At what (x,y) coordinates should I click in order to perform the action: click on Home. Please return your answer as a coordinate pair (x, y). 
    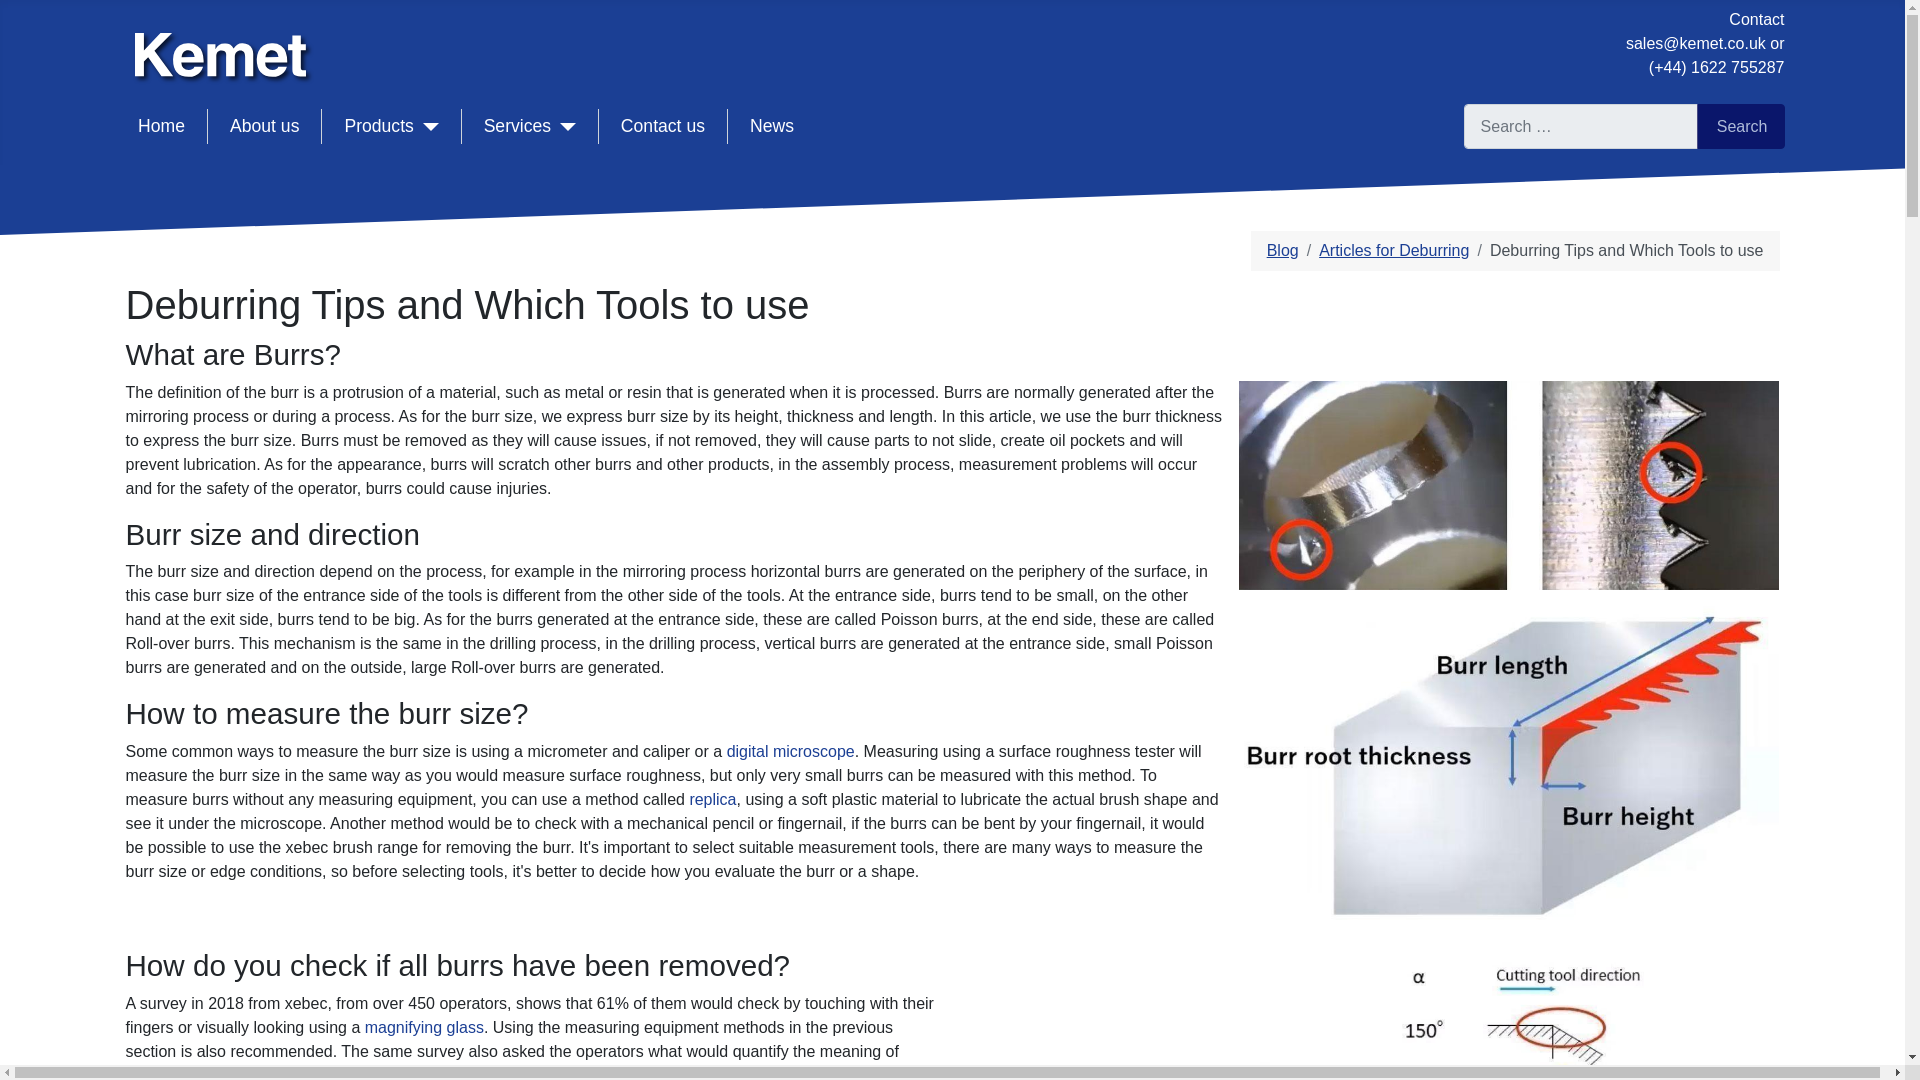
    Looking at the image, I should click on (161, 126).